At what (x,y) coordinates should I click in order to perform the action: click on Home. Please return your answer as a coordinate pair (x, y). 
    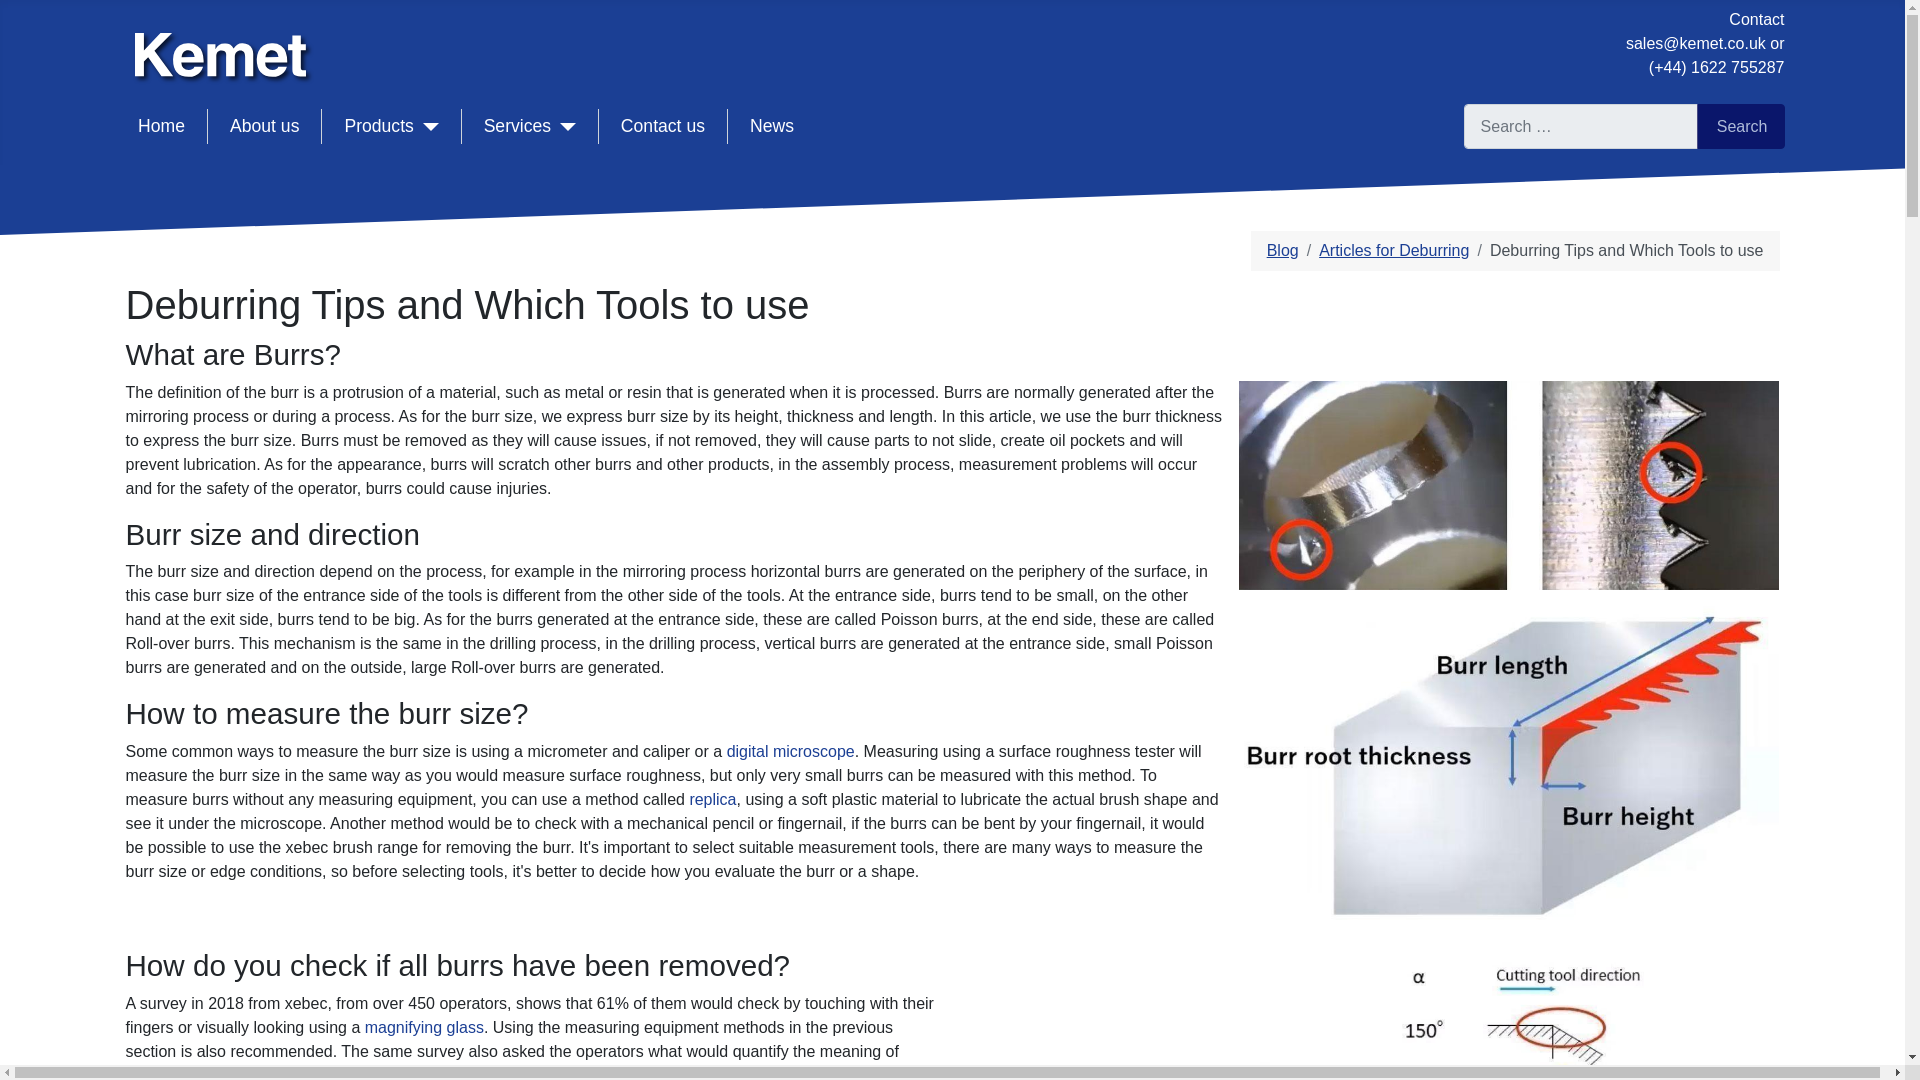
    Looking at the image, I should click on (161, 126).